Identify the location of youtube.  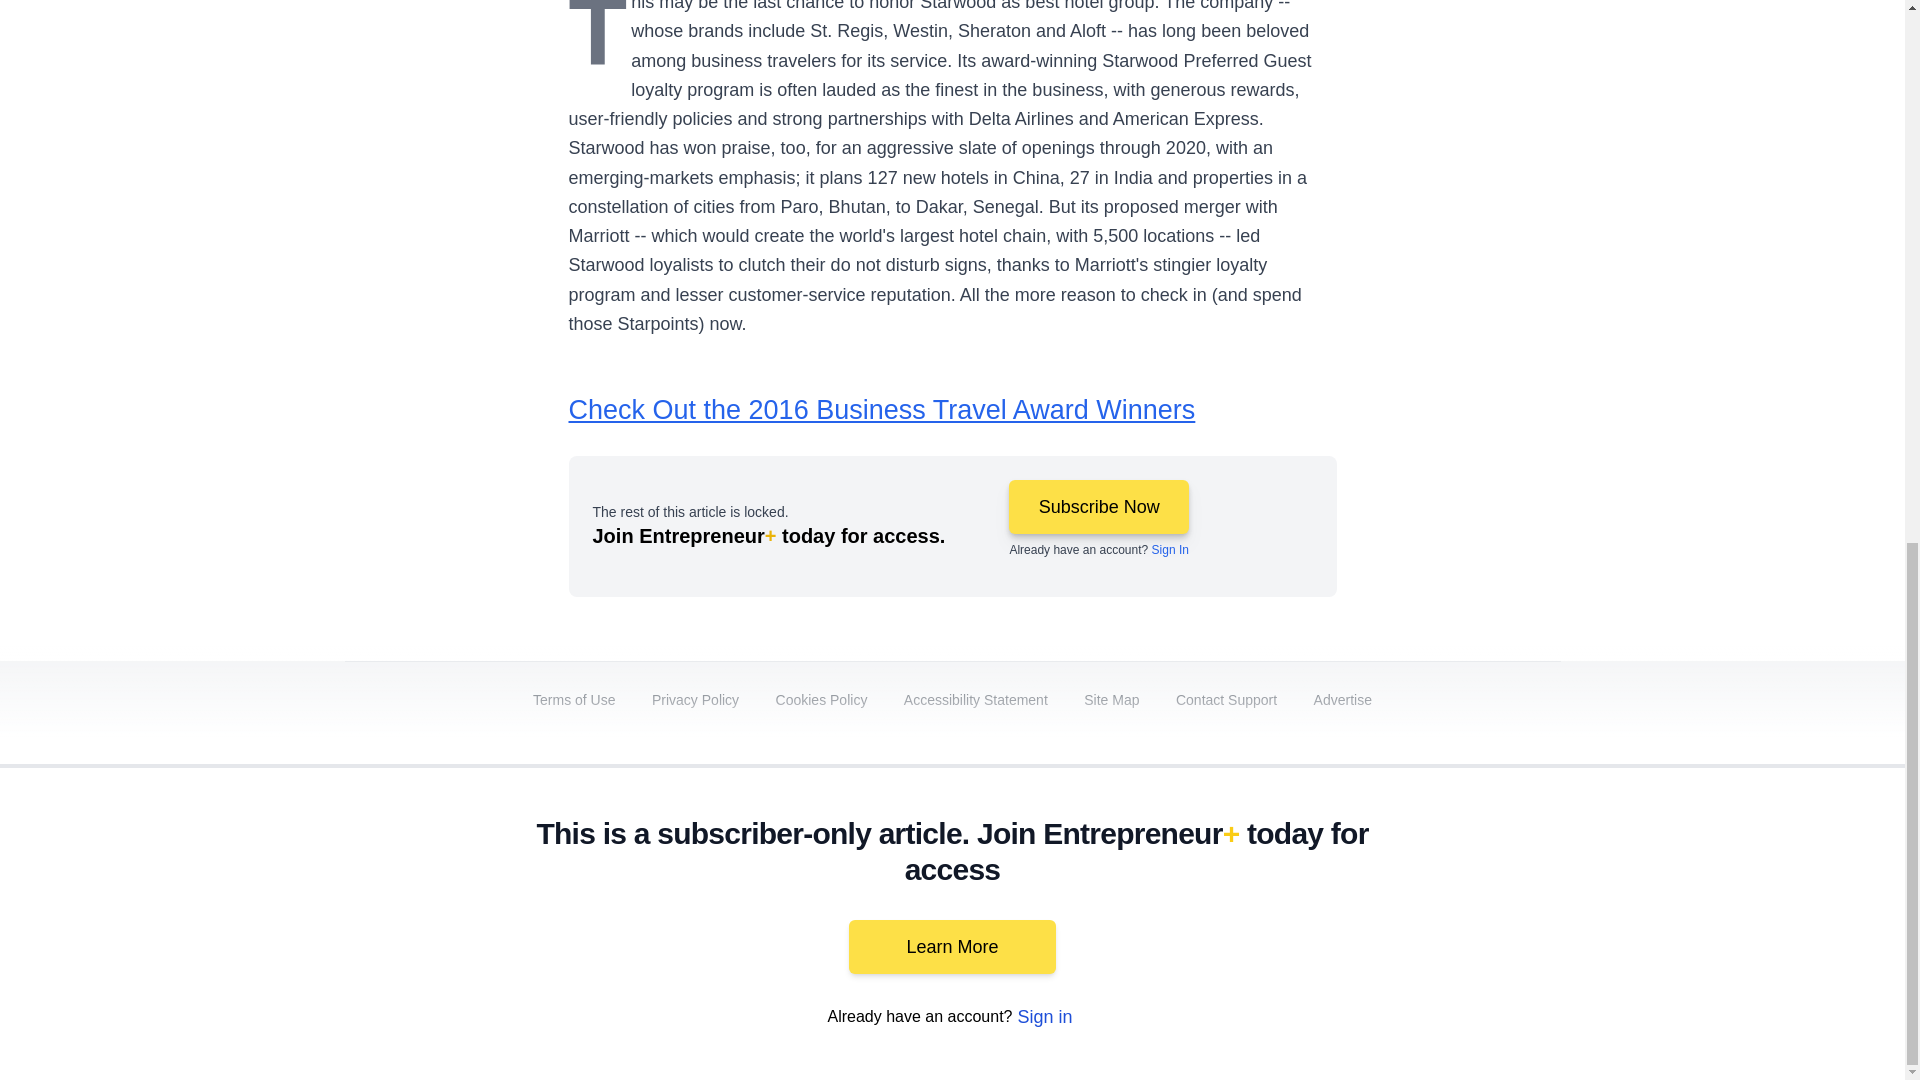
(1312, 912).